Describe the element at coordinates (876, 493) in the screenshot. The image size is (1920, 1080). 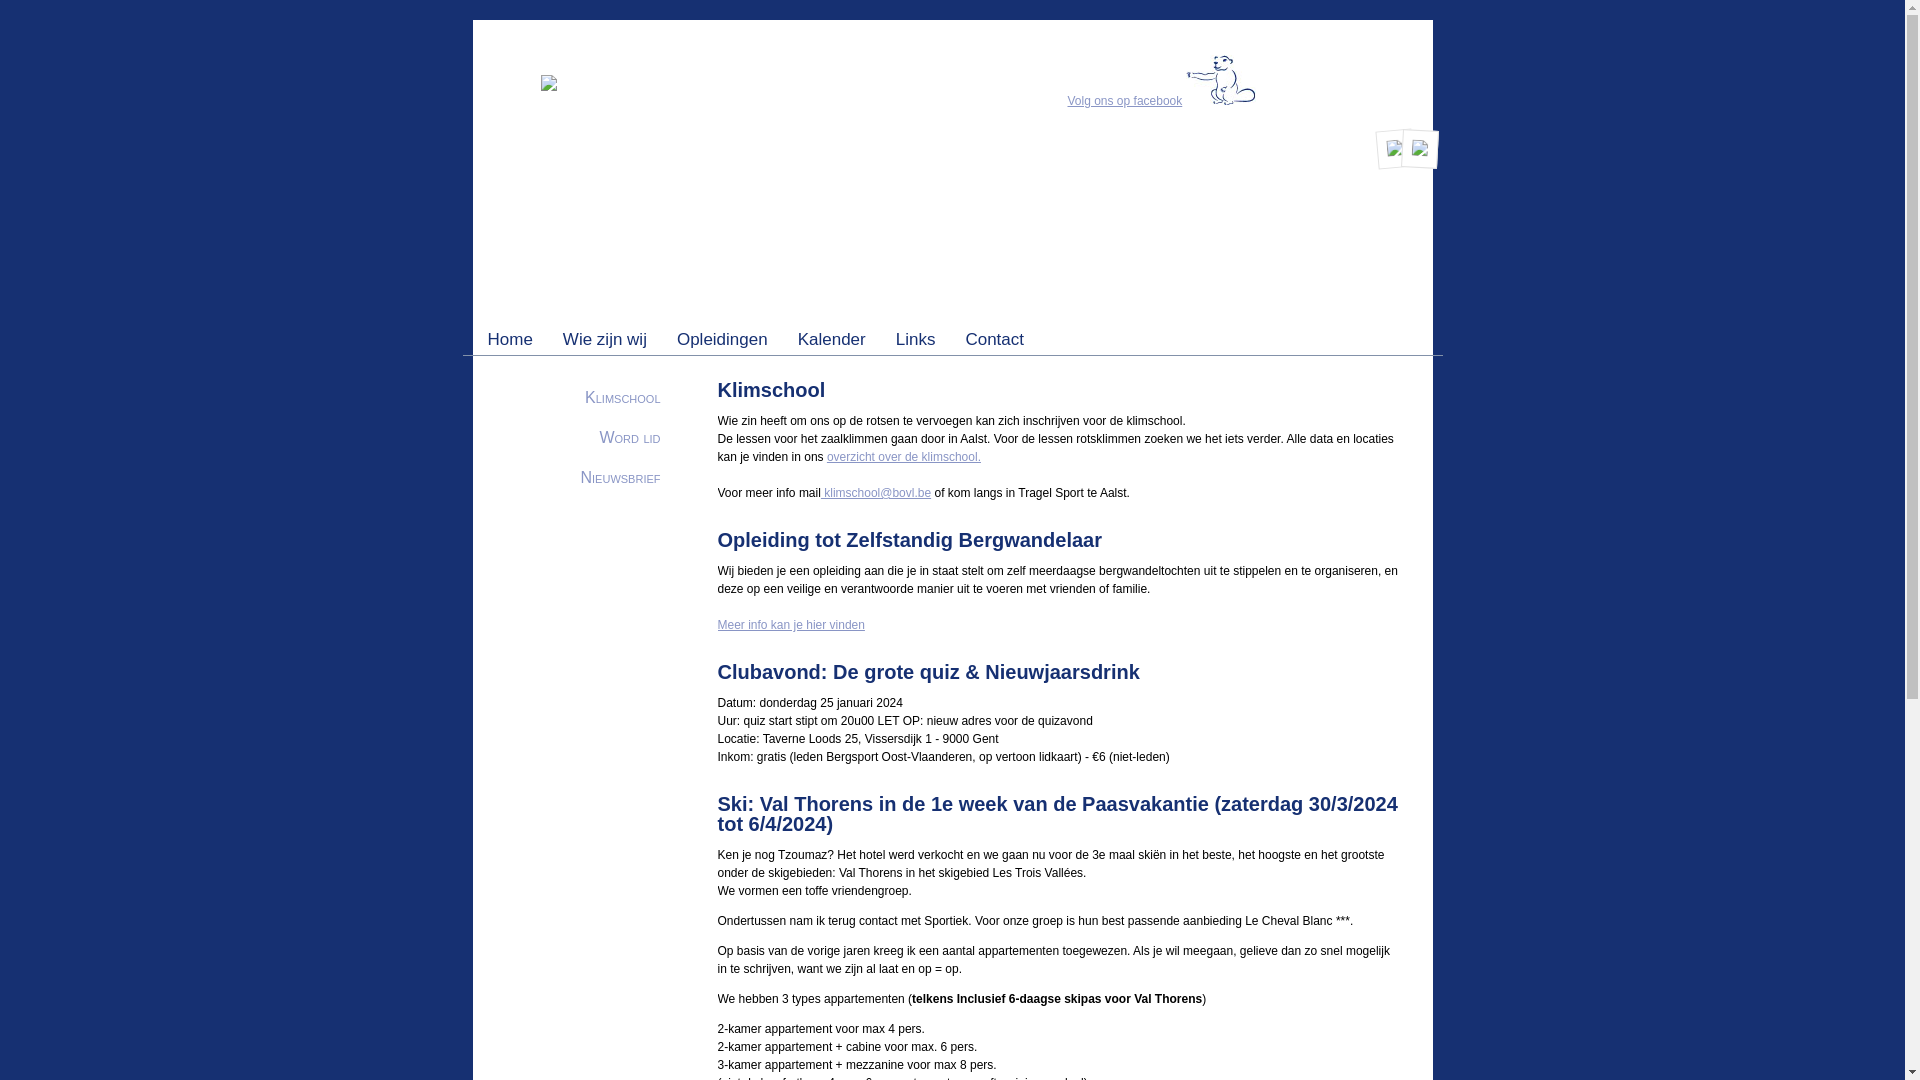
I see `klimschool@bovl.be` at that location.